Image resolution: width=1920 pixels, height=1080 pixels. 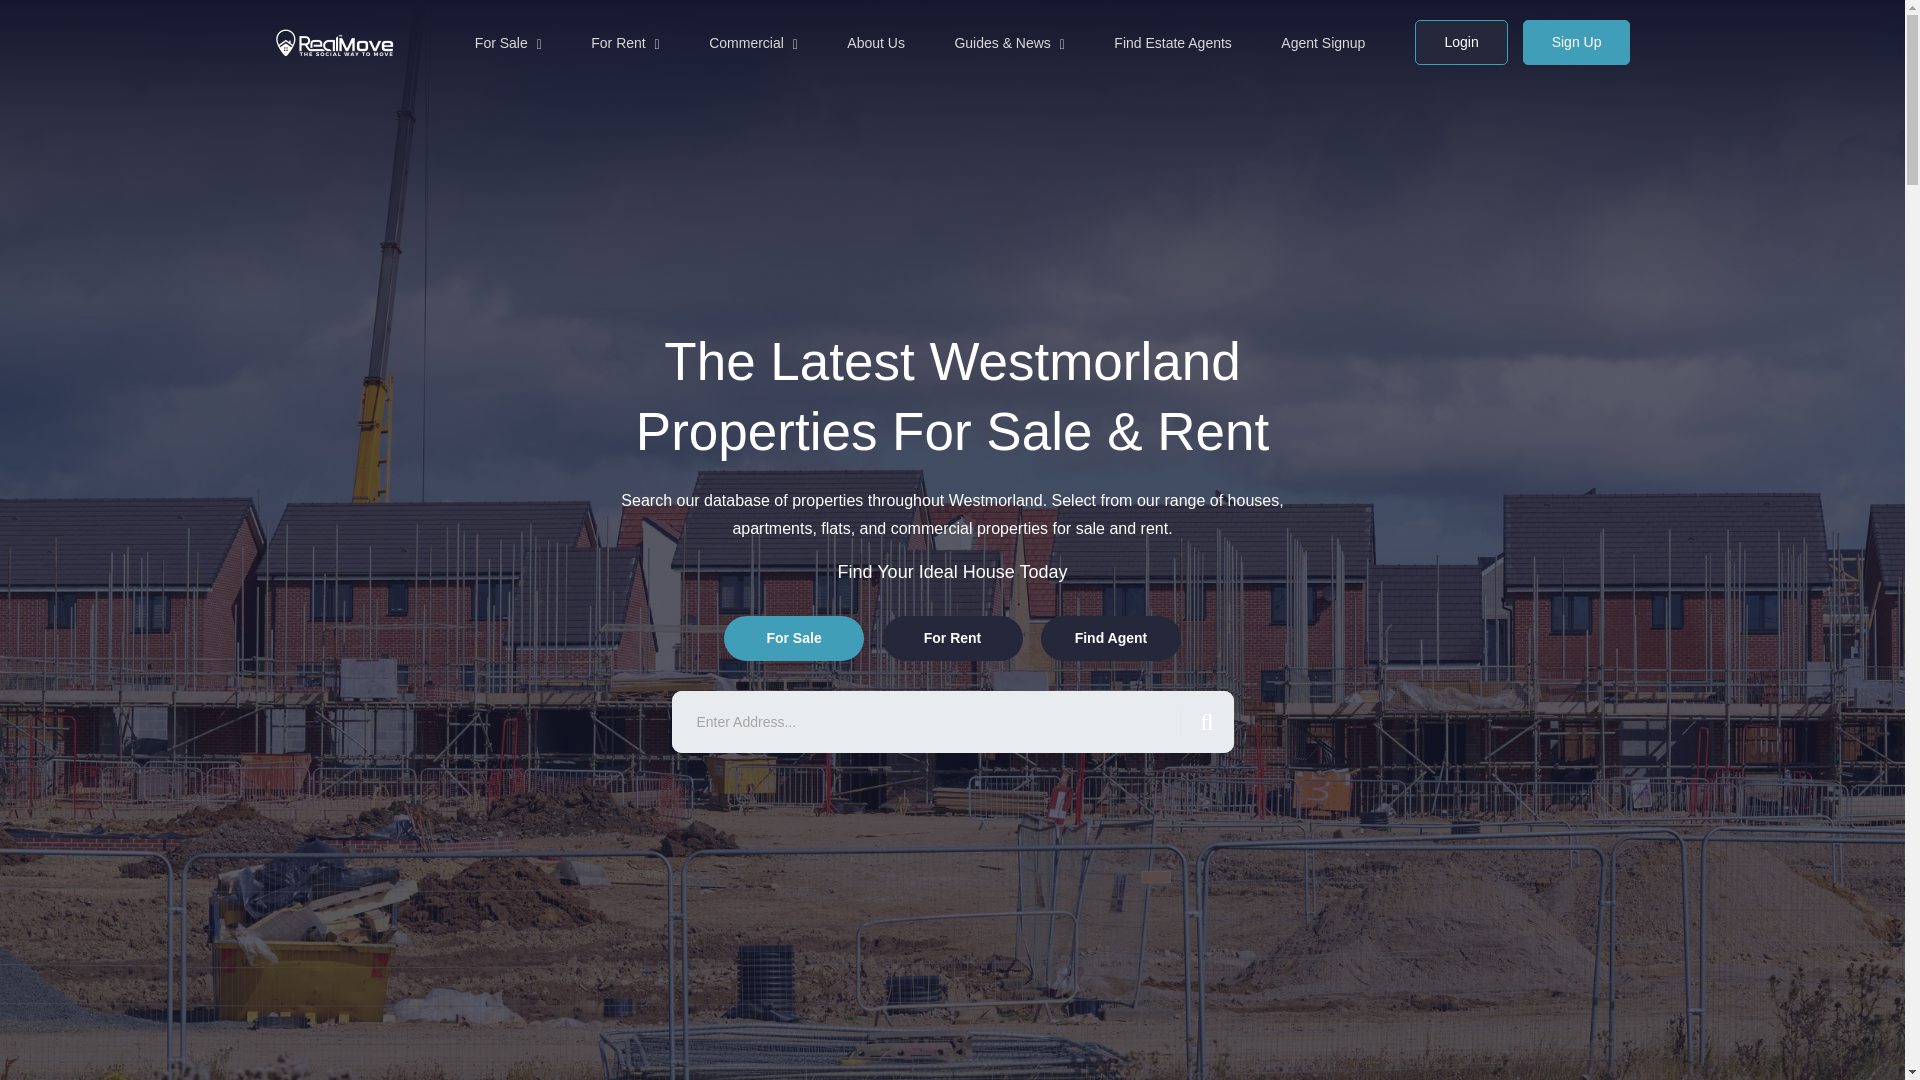 I want to click on Agent Signup, so click(x=1322, y=42).